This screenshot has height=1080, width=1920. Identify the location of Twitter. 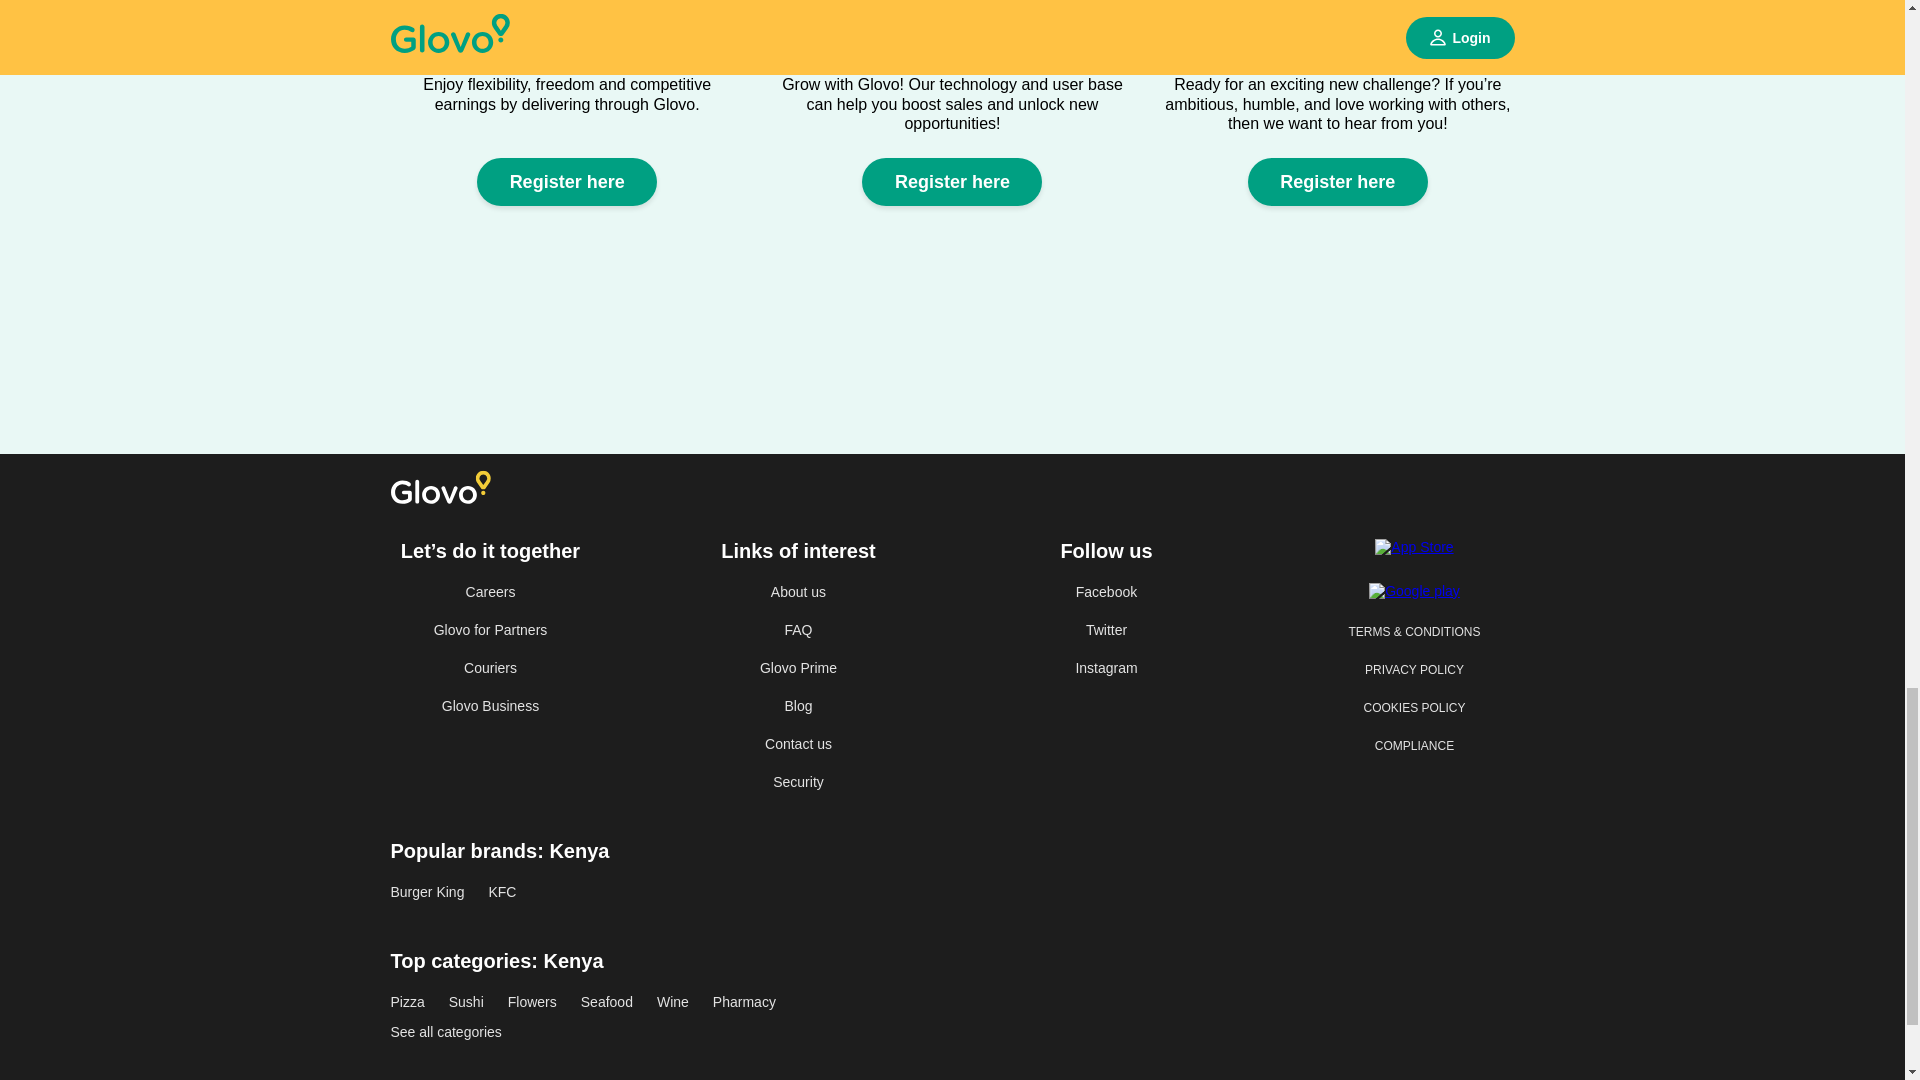
(1106, 630).